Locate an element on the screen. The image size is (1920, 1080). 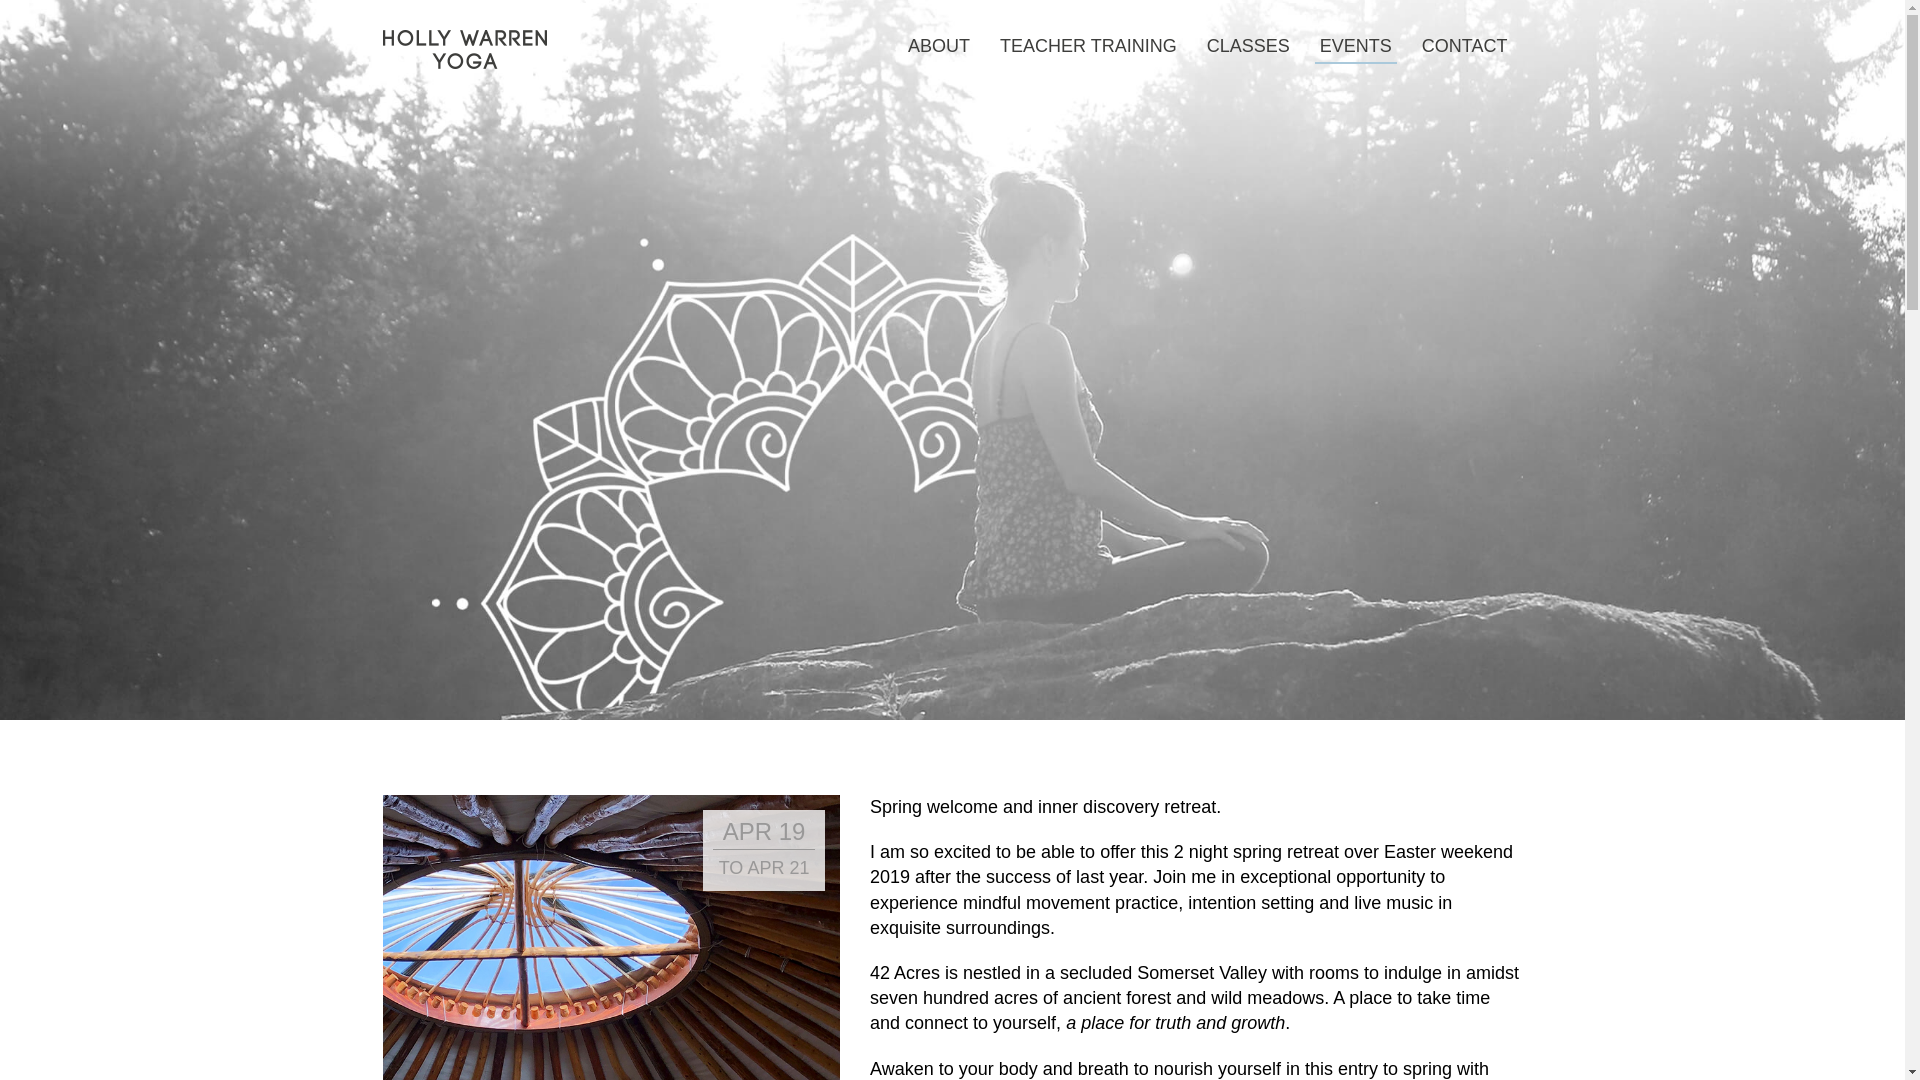
ABOUT is located at coordinates (938, 46).